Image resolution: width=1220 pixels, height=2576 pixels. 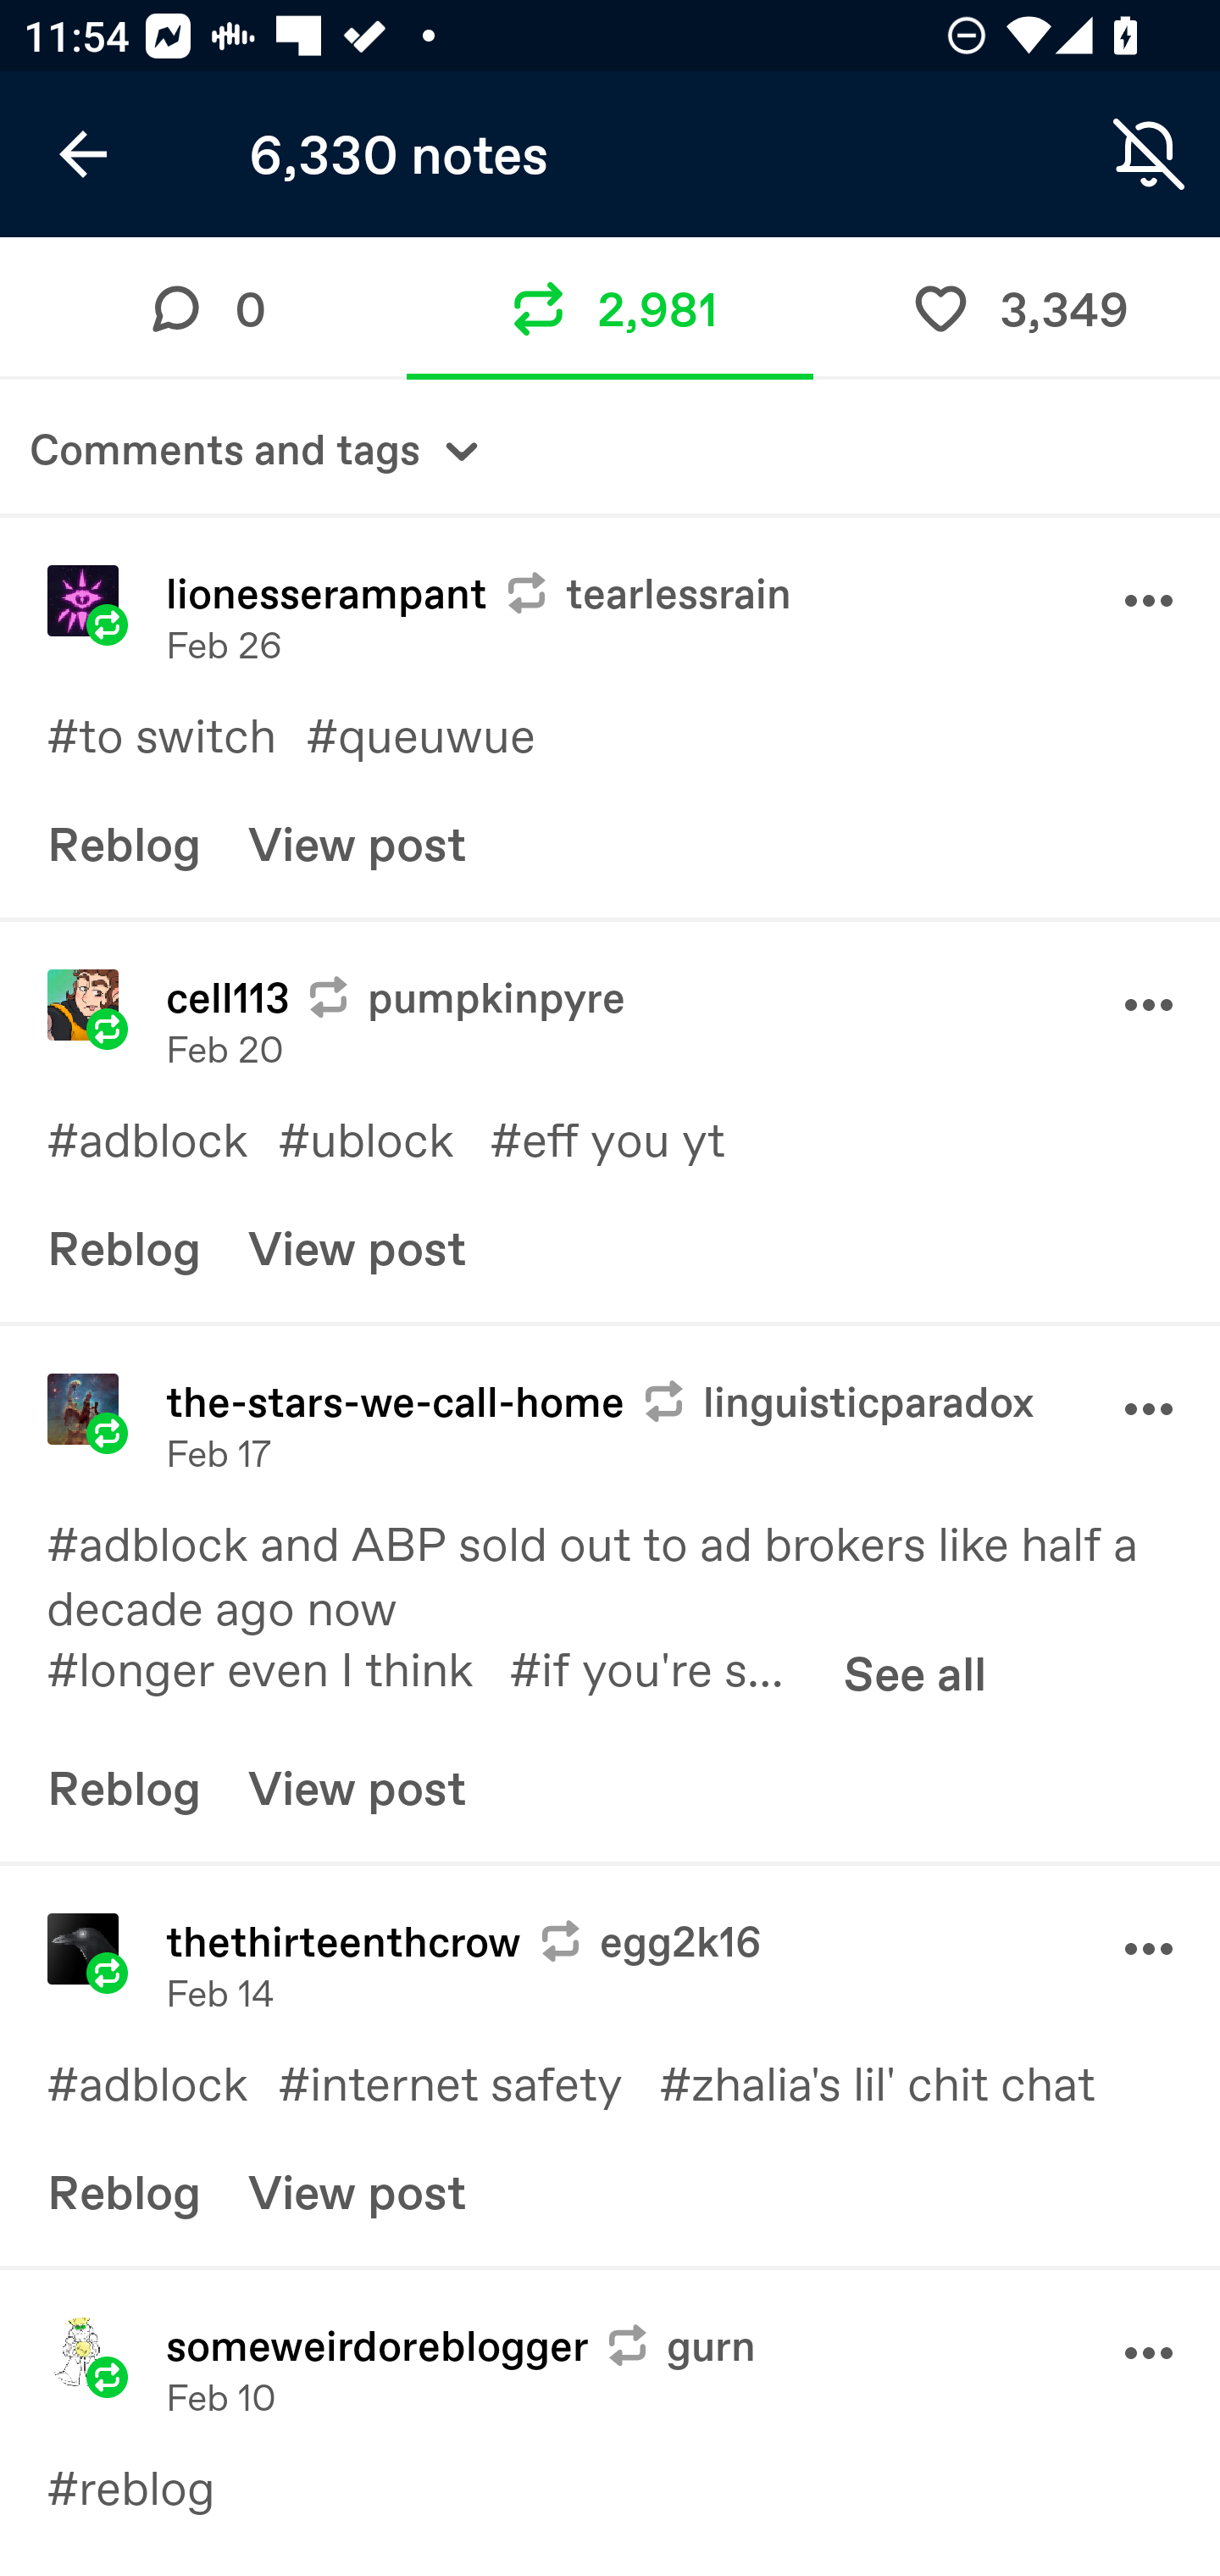 What do you see at coordinates (83, 154) in the screenshot?
I see `Navigate up` at bounding box center [83, 154].